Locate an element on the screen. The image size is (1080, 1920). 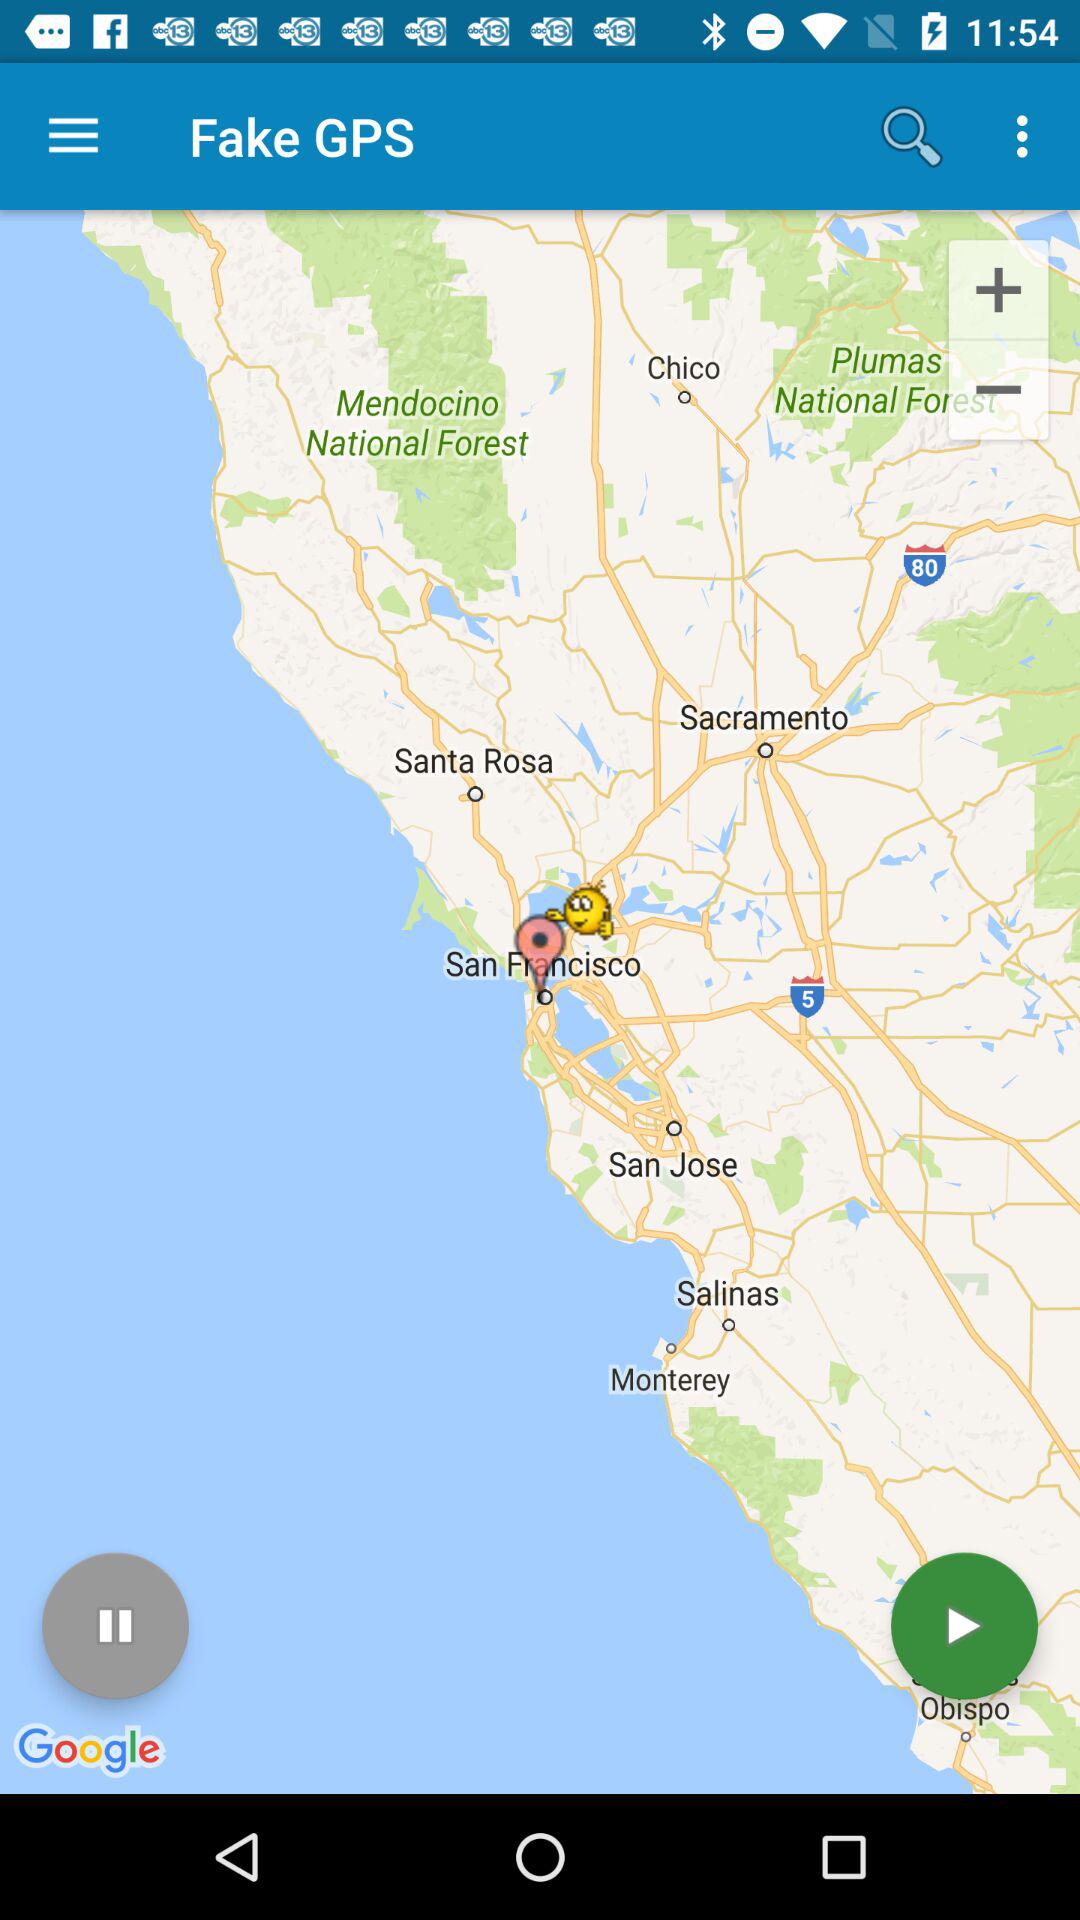
open the icon to the left of the fake gps item is located at coordinates (73, 136).